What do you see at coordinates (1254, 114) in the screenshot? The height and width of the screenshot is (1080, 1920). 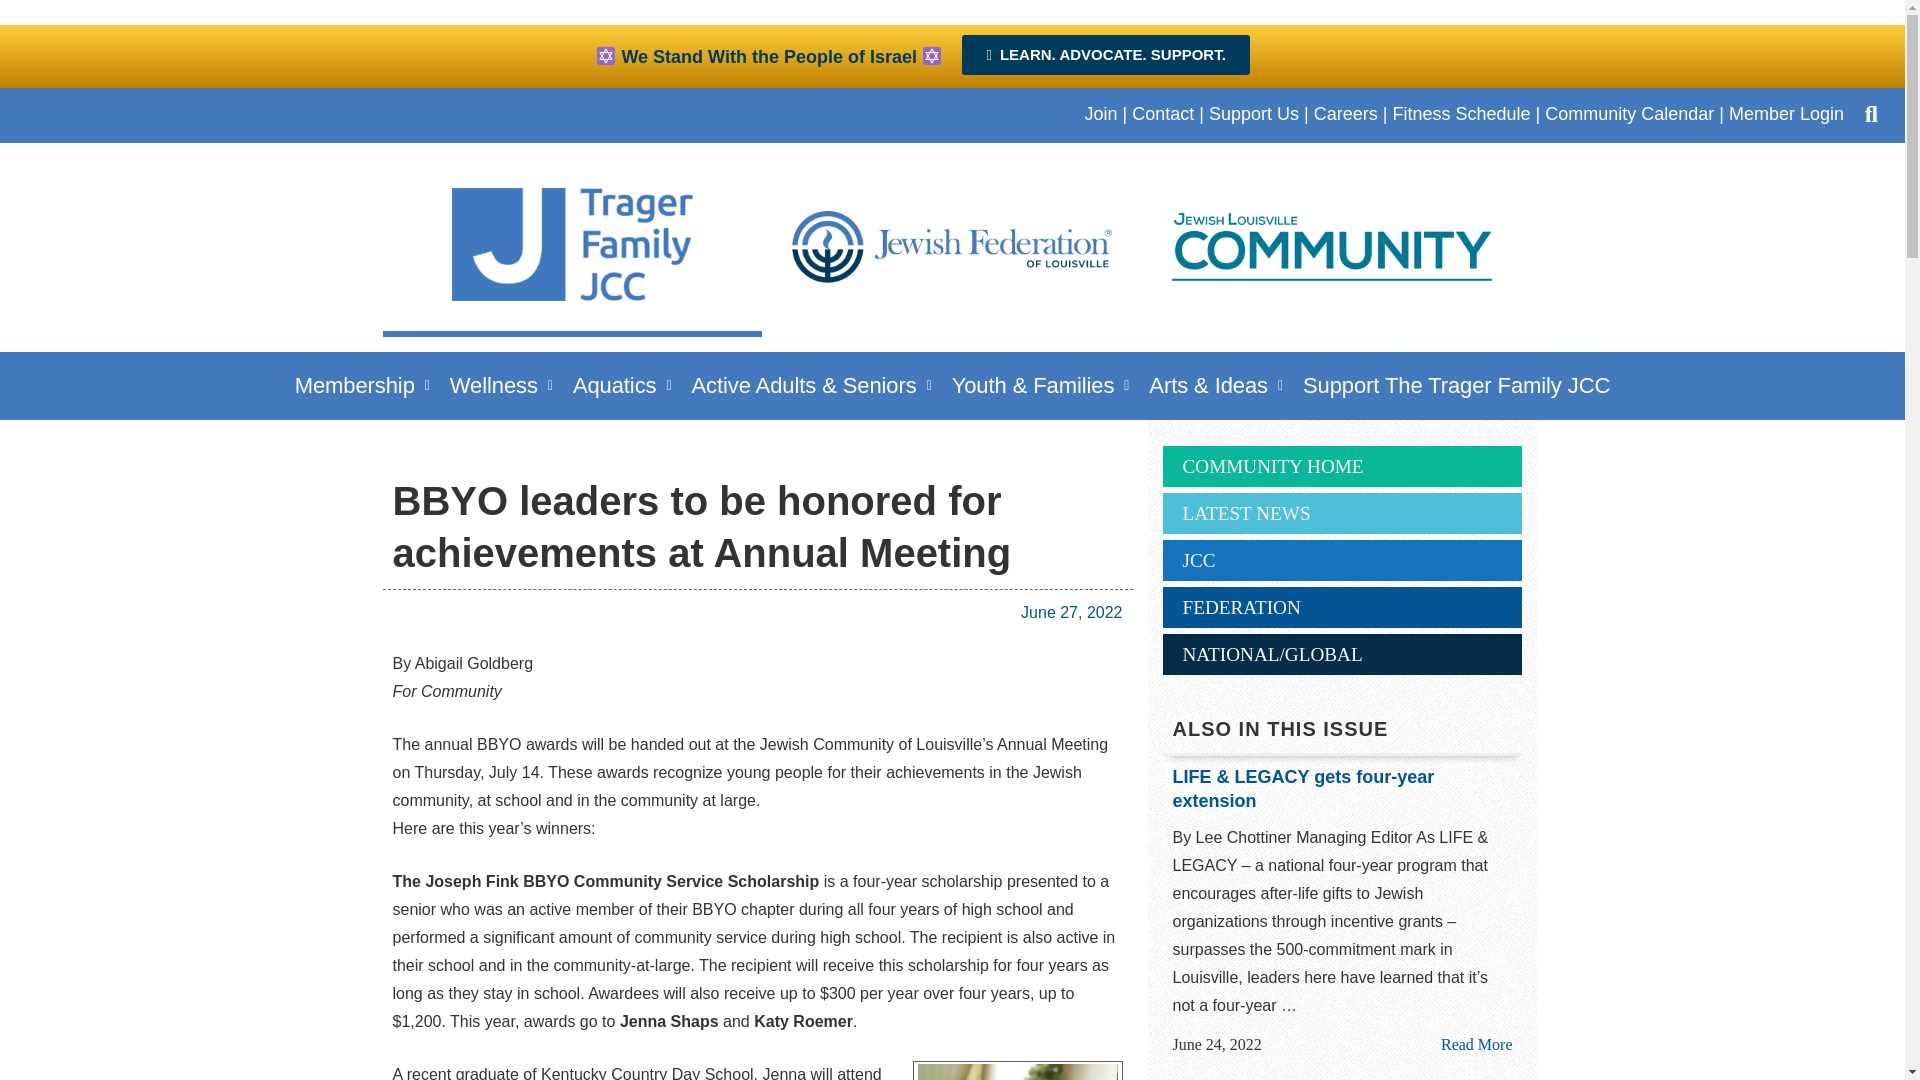 I see `Support Us` at bounding box center [1254, 114].